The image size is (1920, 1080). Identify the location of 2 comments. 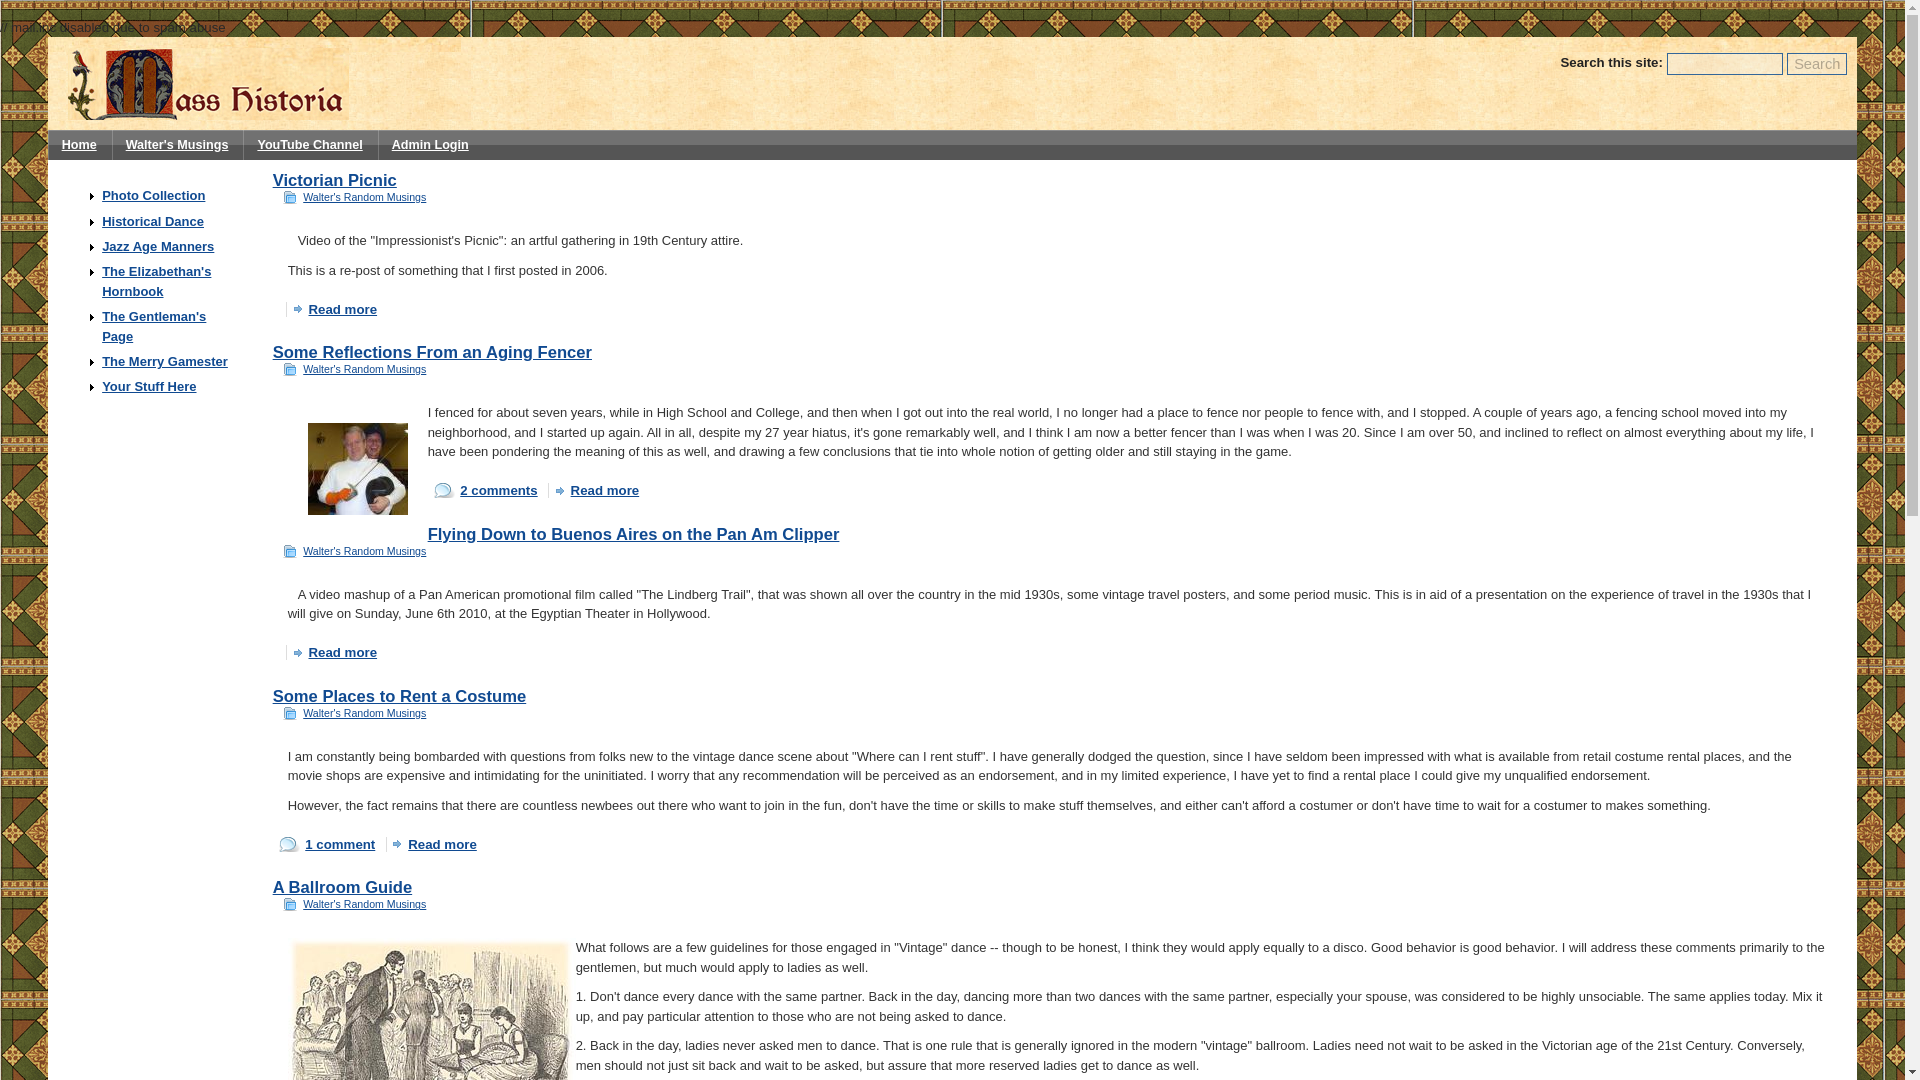
(485, 490).